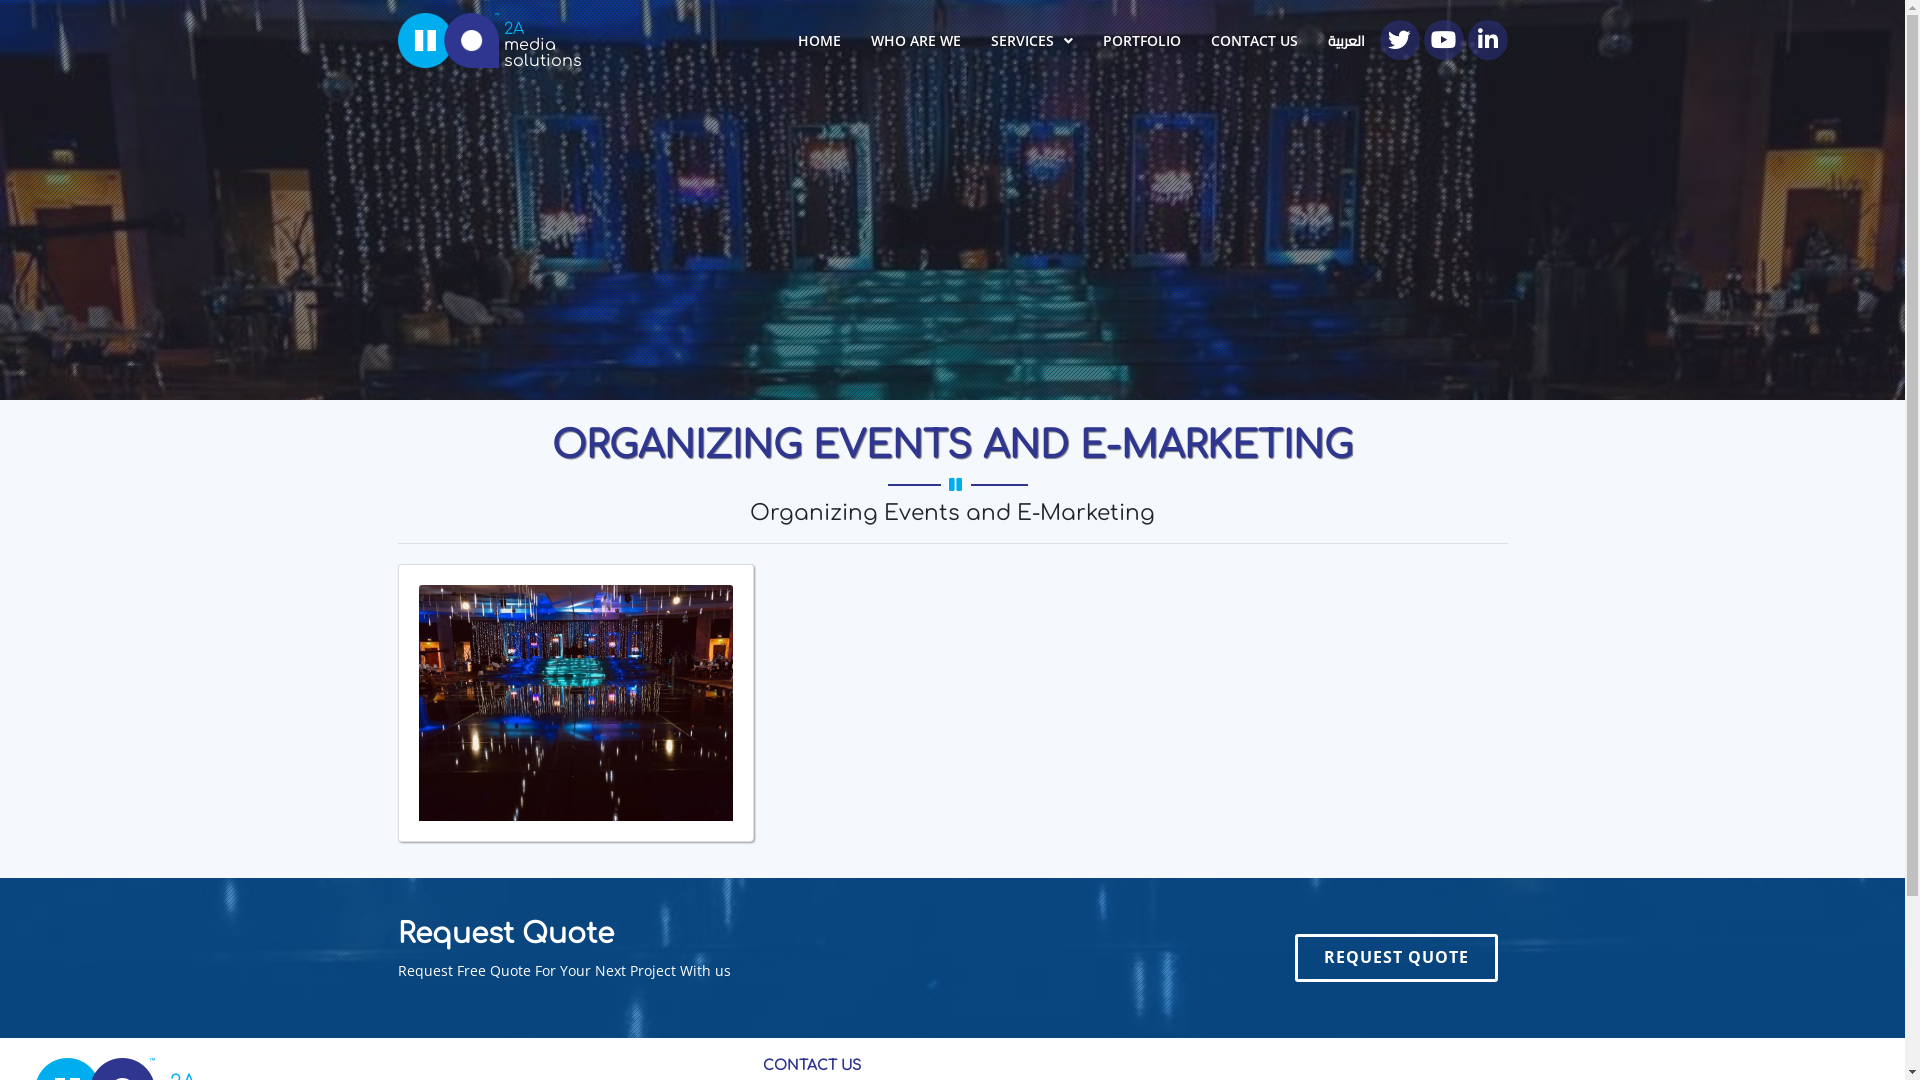 This screenshot has width=1920, height=1080. Describe the element at coordinates (1396, 958) in the screenshot. I see `REQUEST QUOTE` at that location.